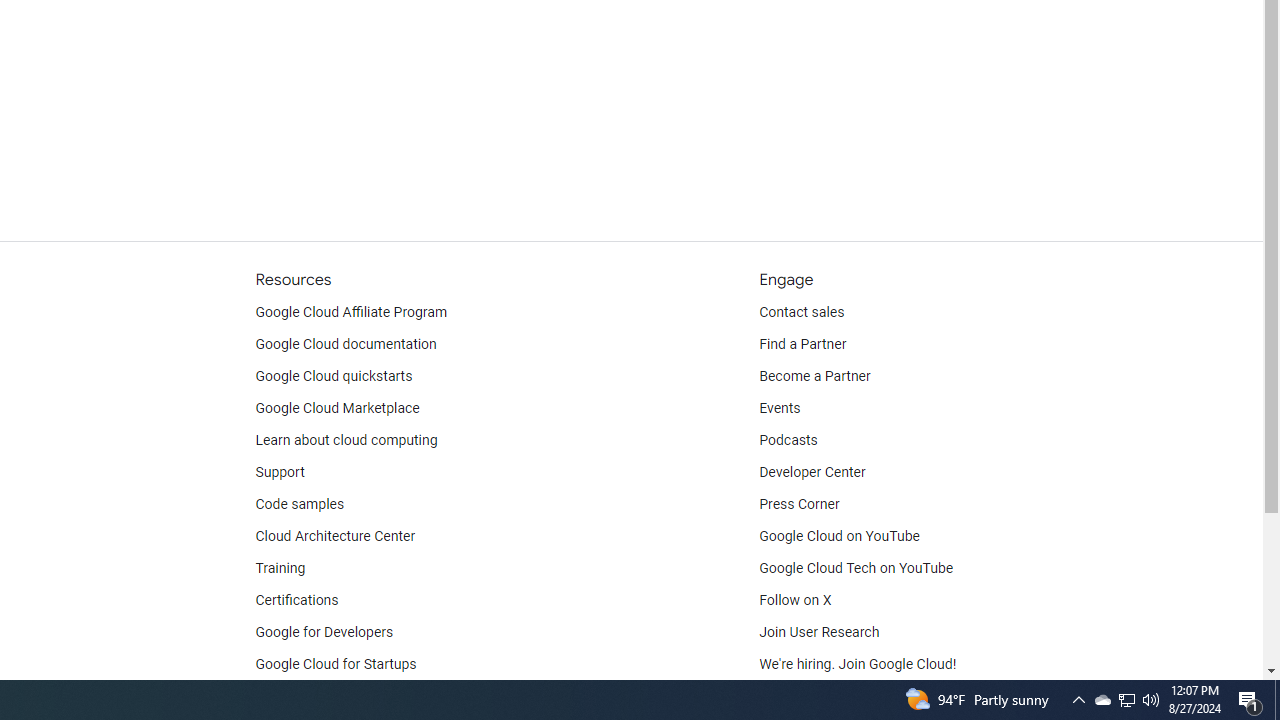 Image resolution: width=1280 pixels, height=720 pixels. Describe the element at coordinates (296, 600) in the screenshot. I see `Certifications` at that location.